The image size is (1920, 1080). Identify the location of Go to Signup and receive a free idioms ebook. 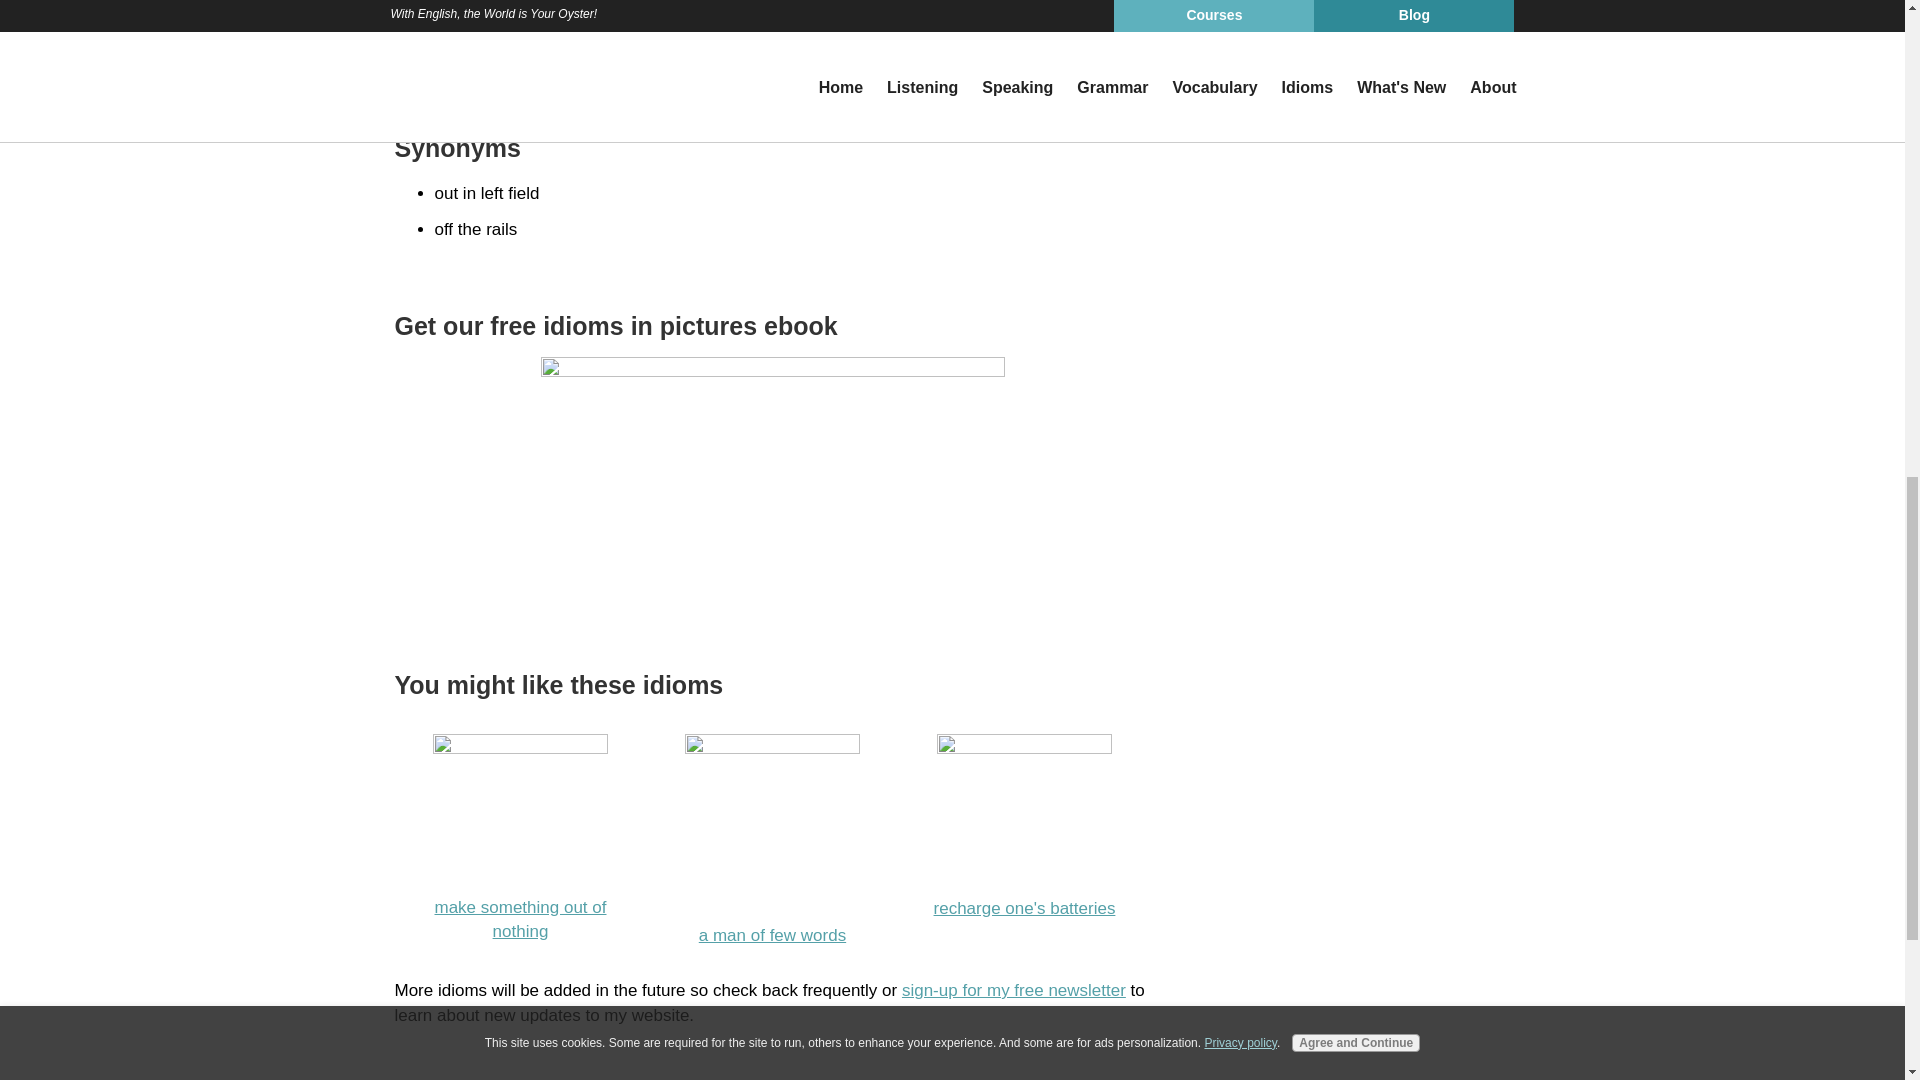
(772, 371).